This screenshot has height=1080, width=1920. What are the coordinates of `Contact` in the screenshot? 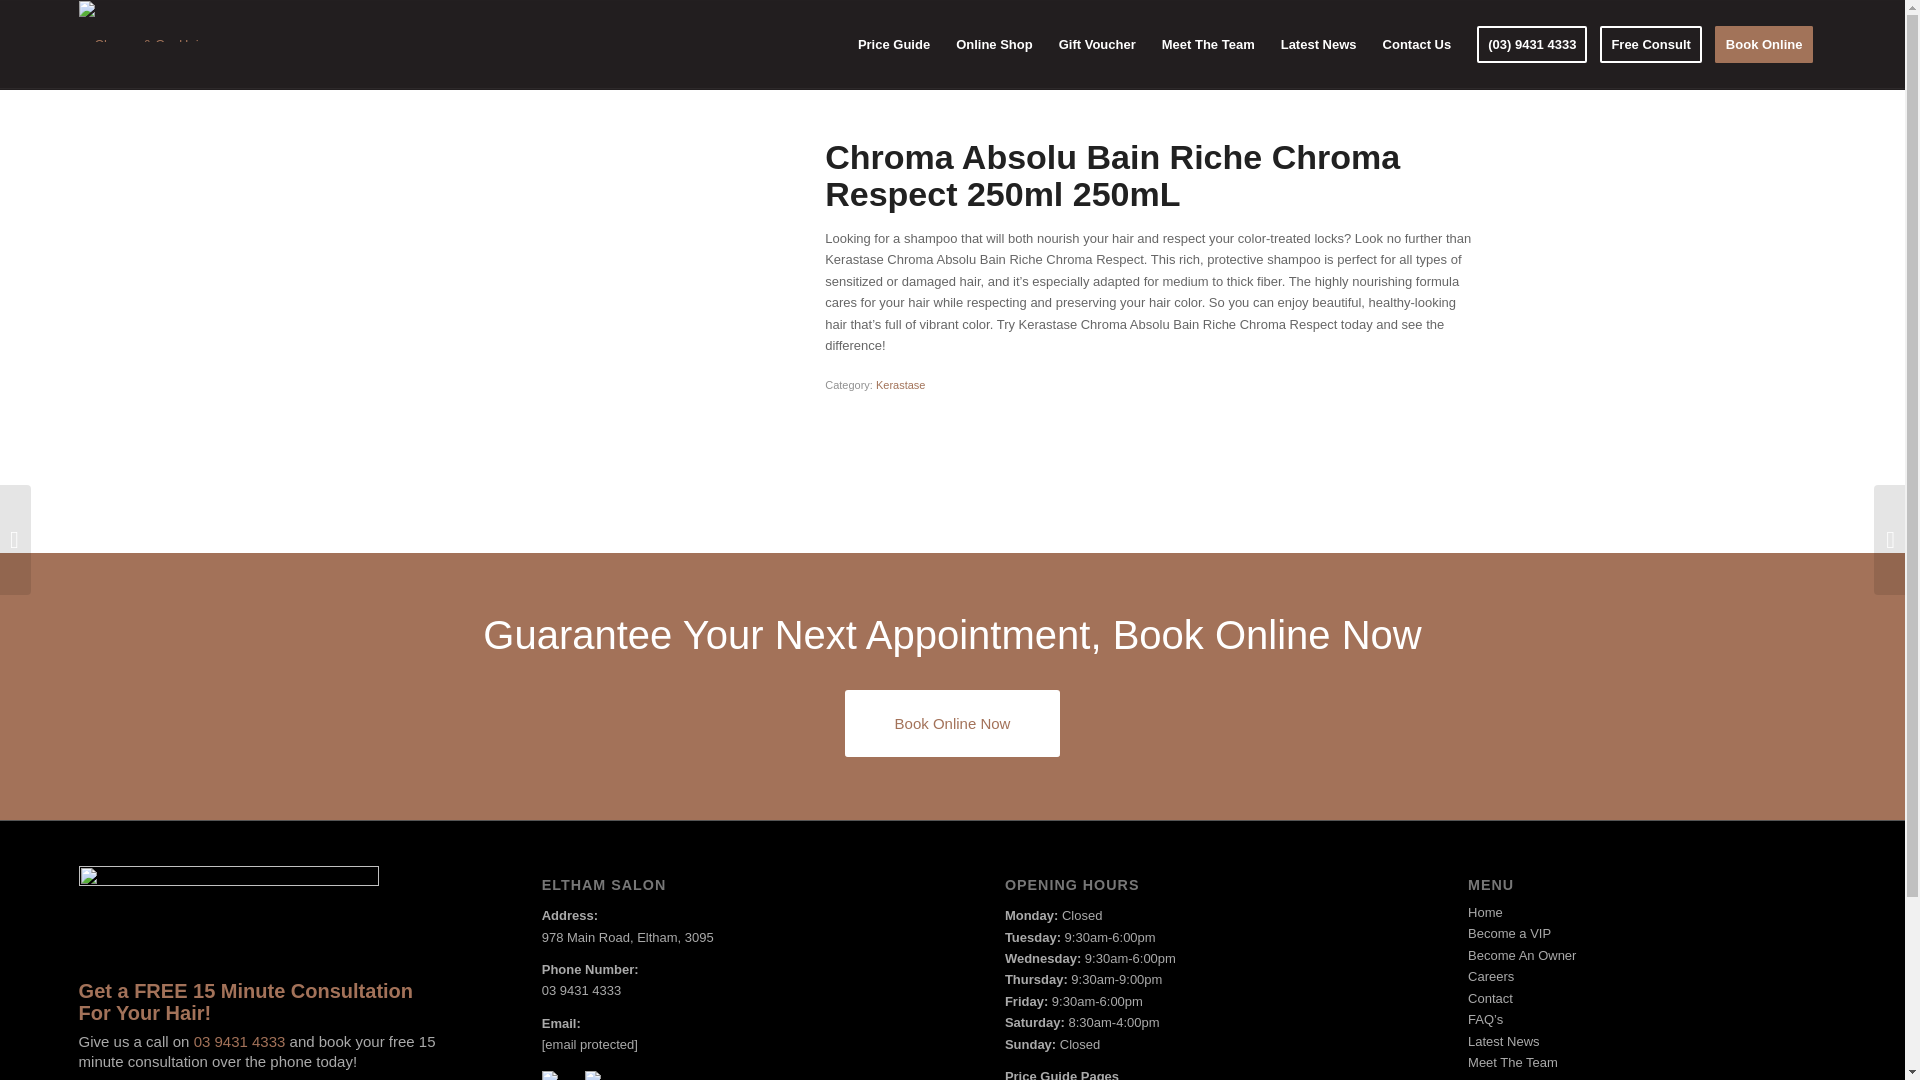 It's located at (1646, 998).